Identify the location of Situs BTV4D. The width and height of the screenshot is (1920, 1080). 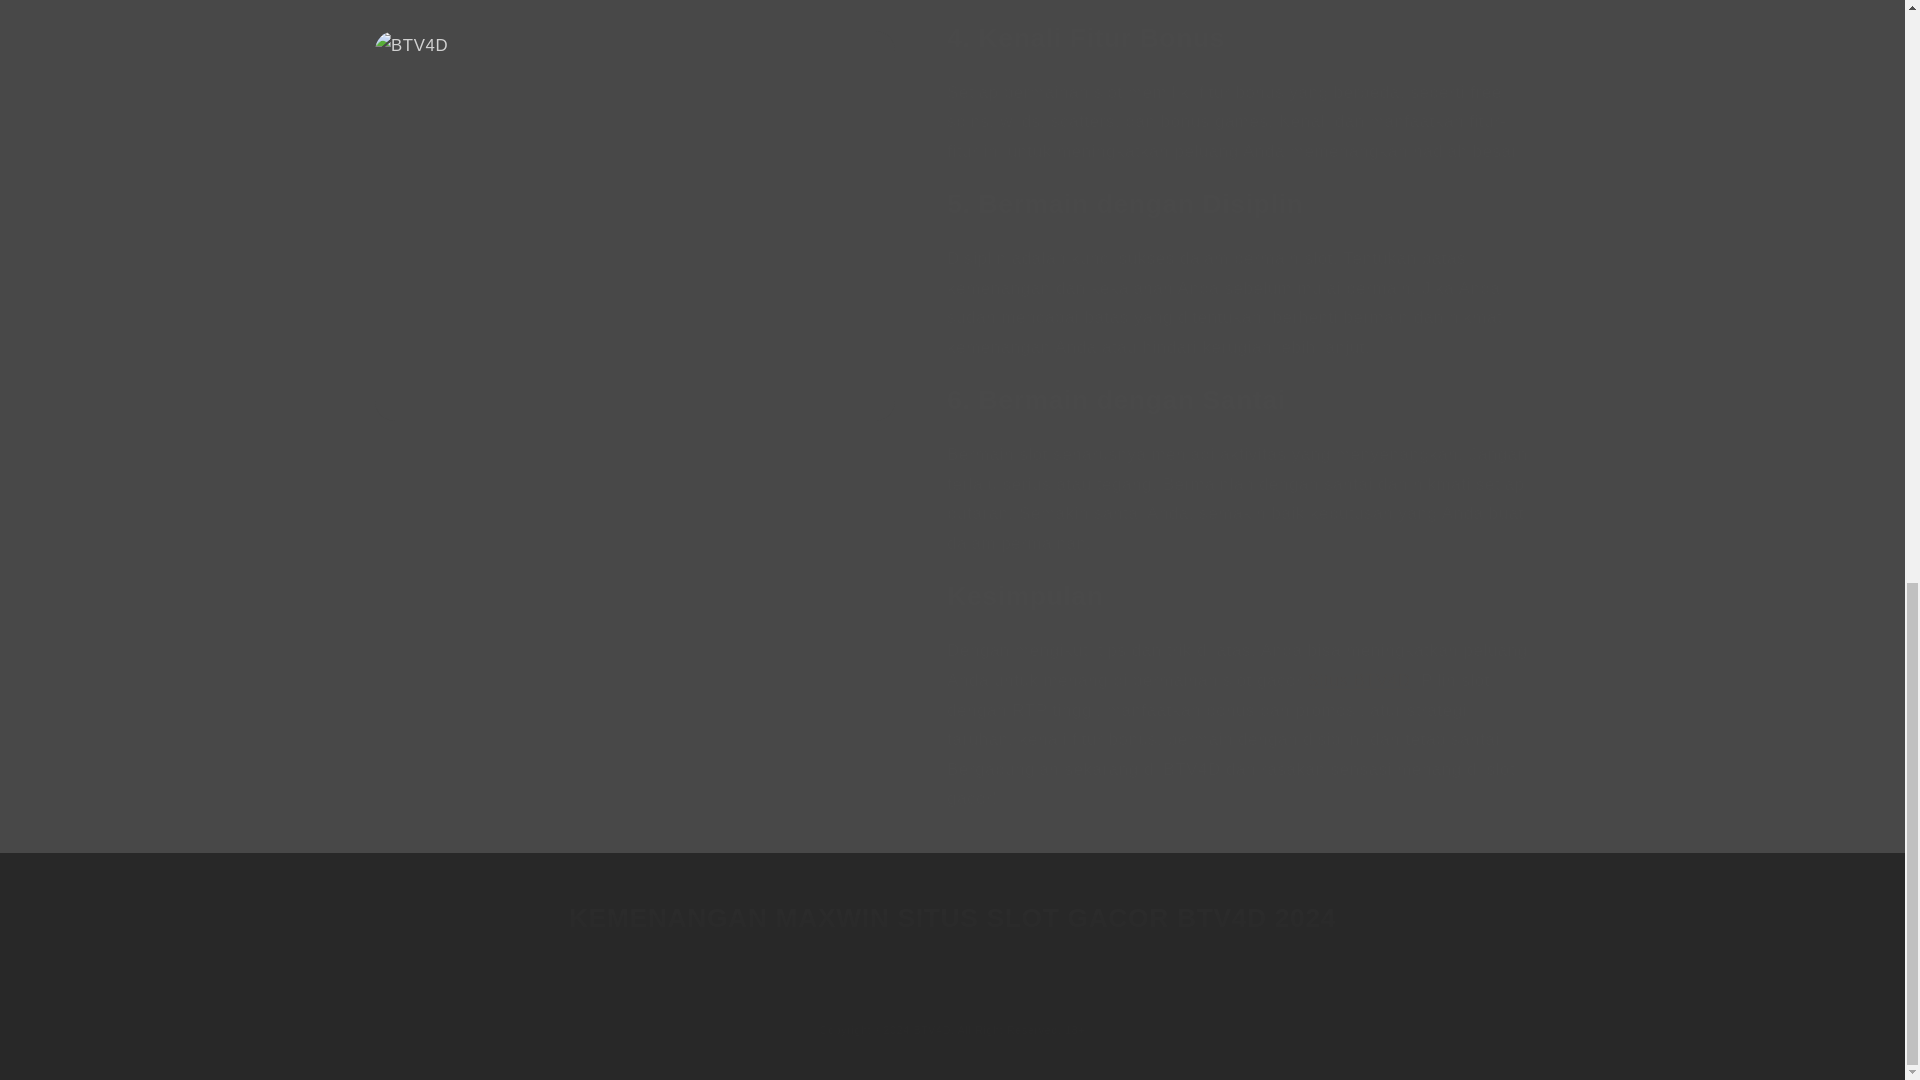
(1359, 654).